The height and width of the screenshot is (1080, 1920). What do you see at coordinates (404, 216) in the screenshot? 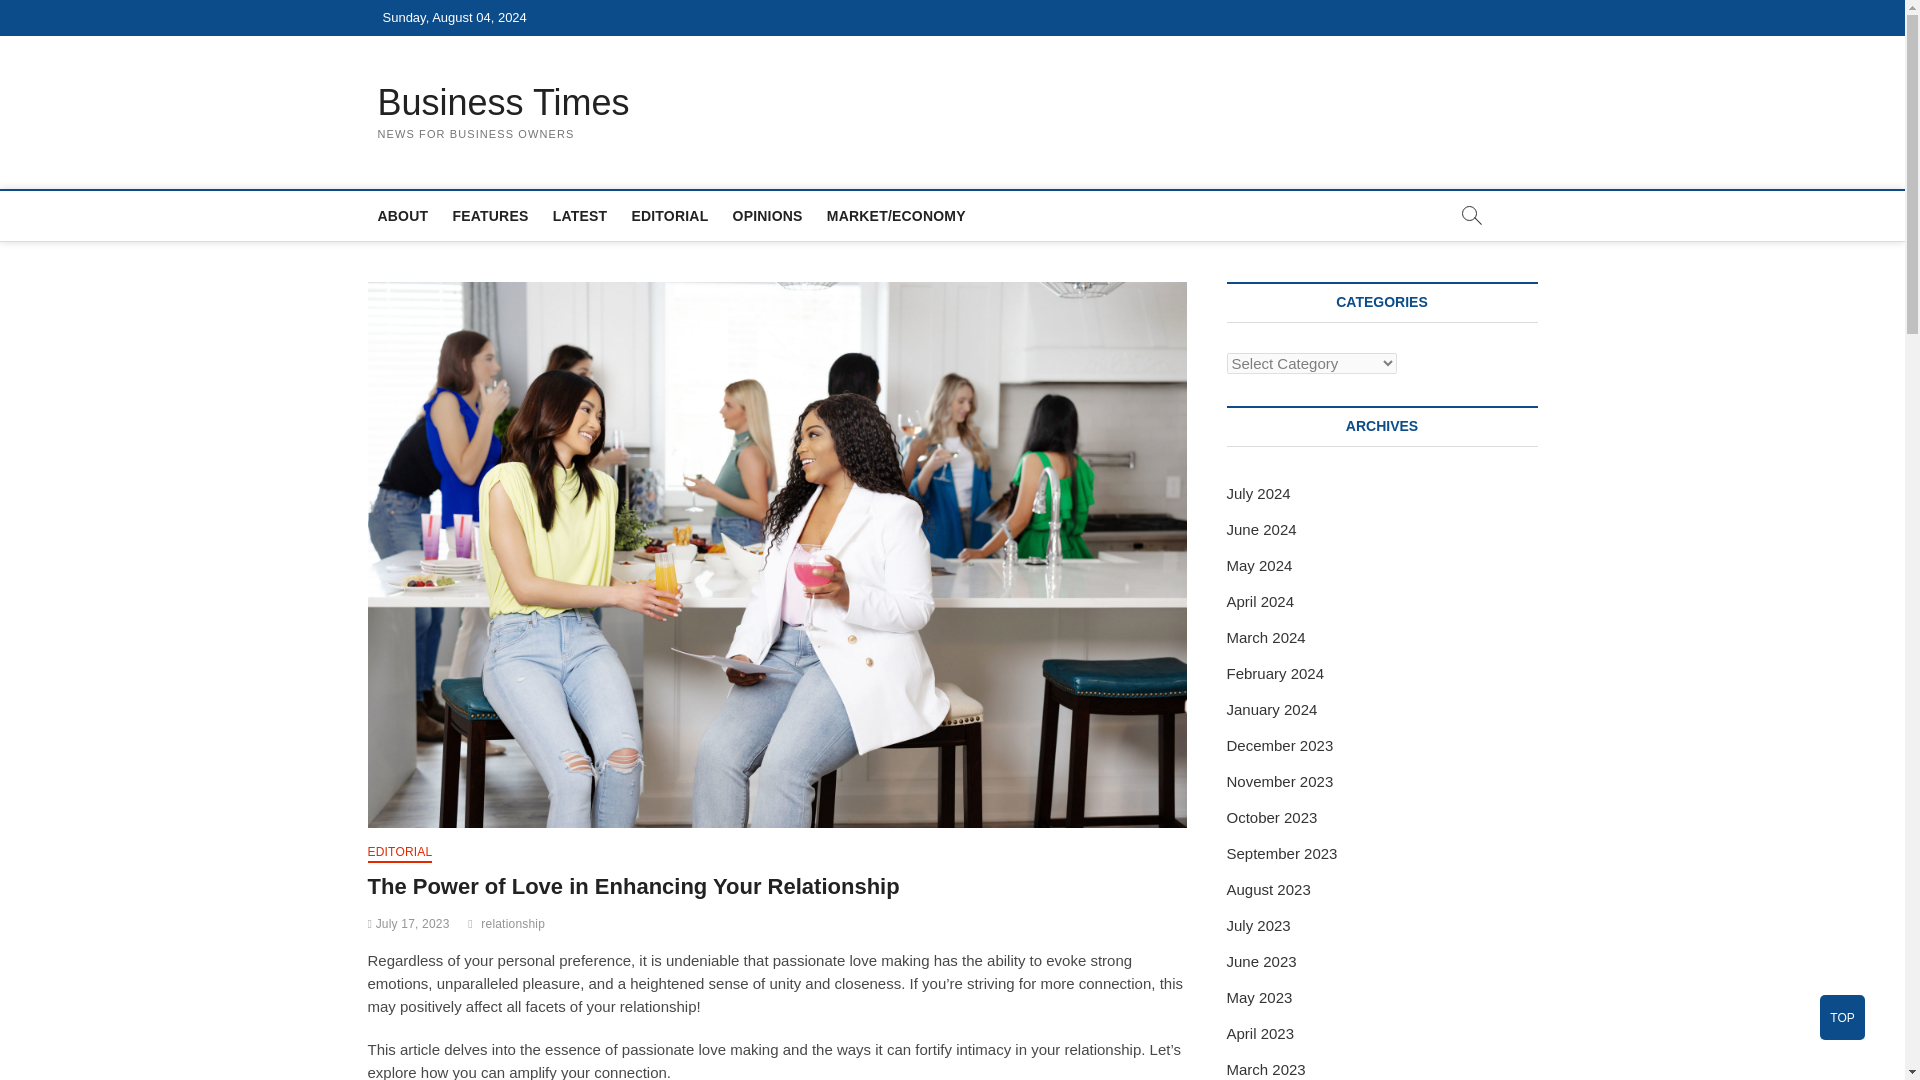
I see `ABOUT` at bounding box center [404, 216].